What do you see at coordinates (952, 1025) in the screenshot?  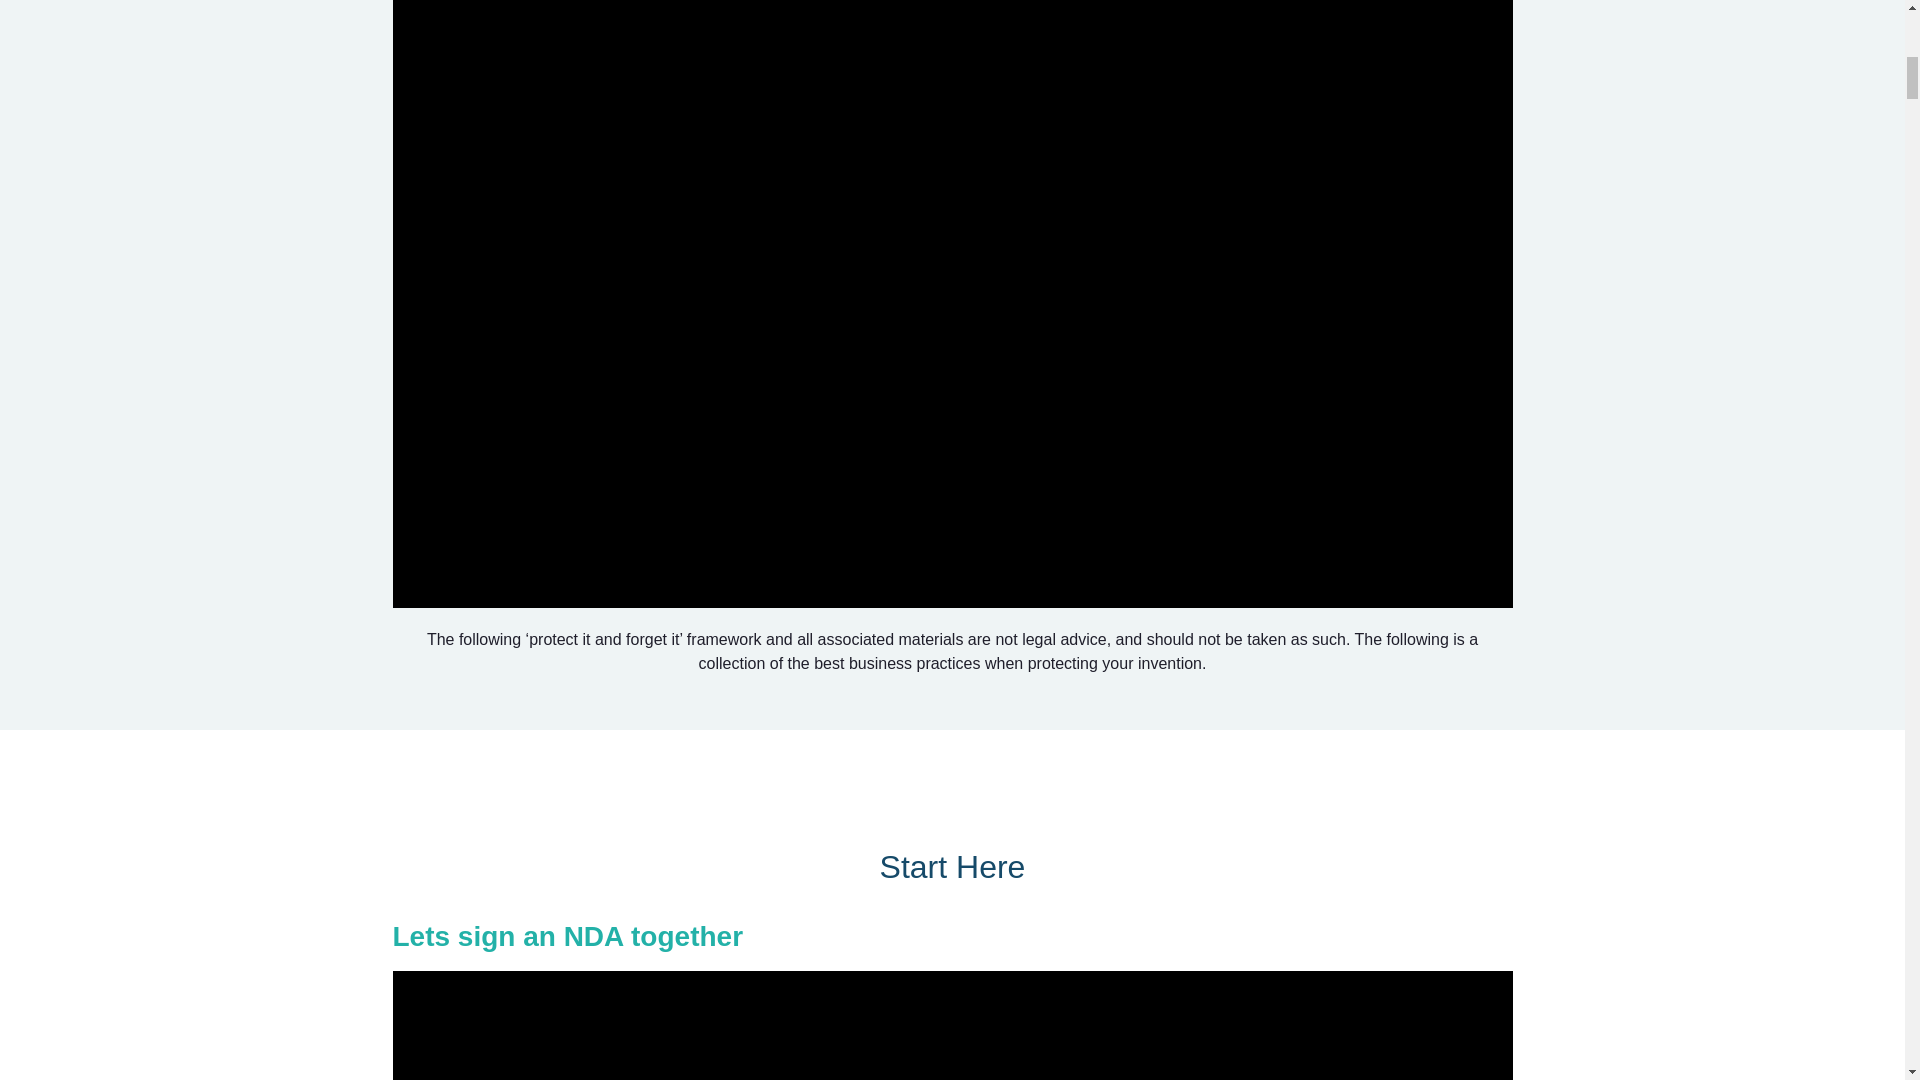 I see `vimeo Video Player` at bounding box center [952, 1025].